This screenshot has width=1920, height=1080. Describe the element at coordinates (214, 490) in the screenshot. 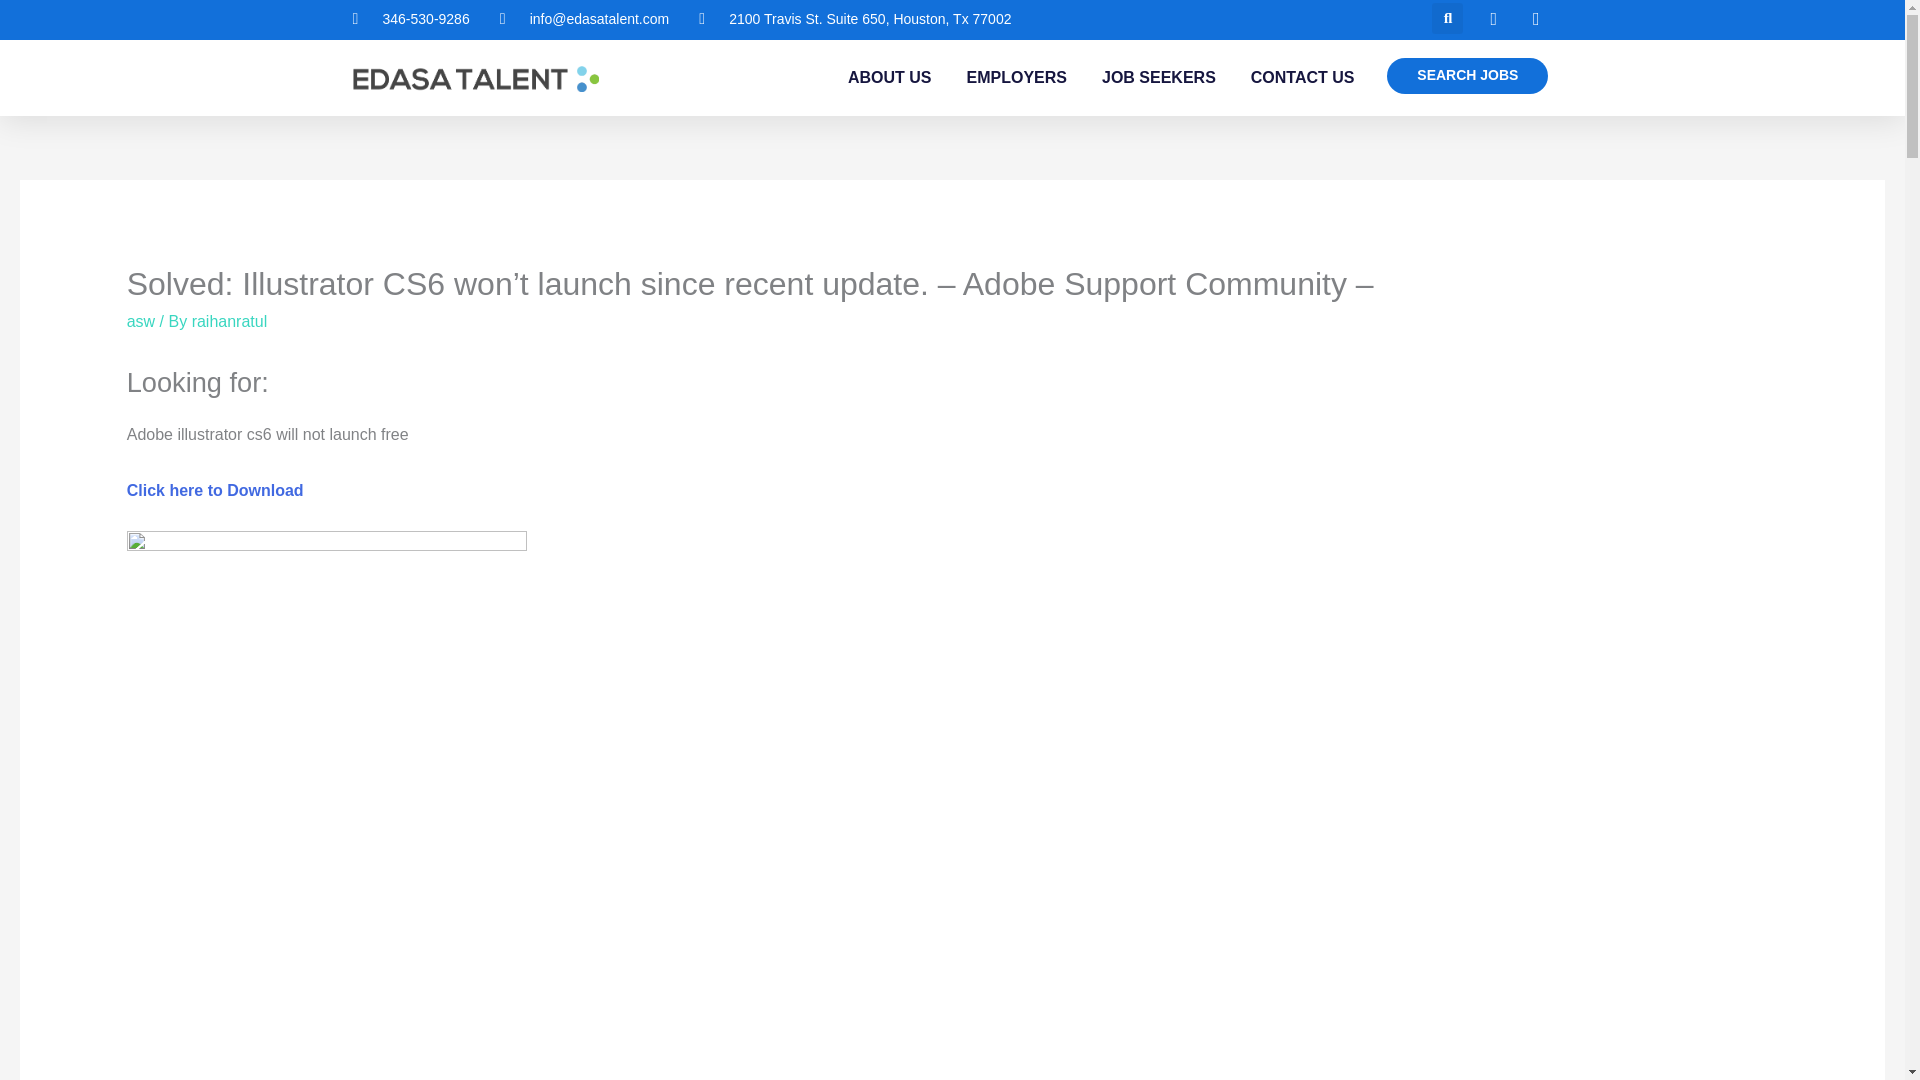

I see `Click here to Download` at that location.